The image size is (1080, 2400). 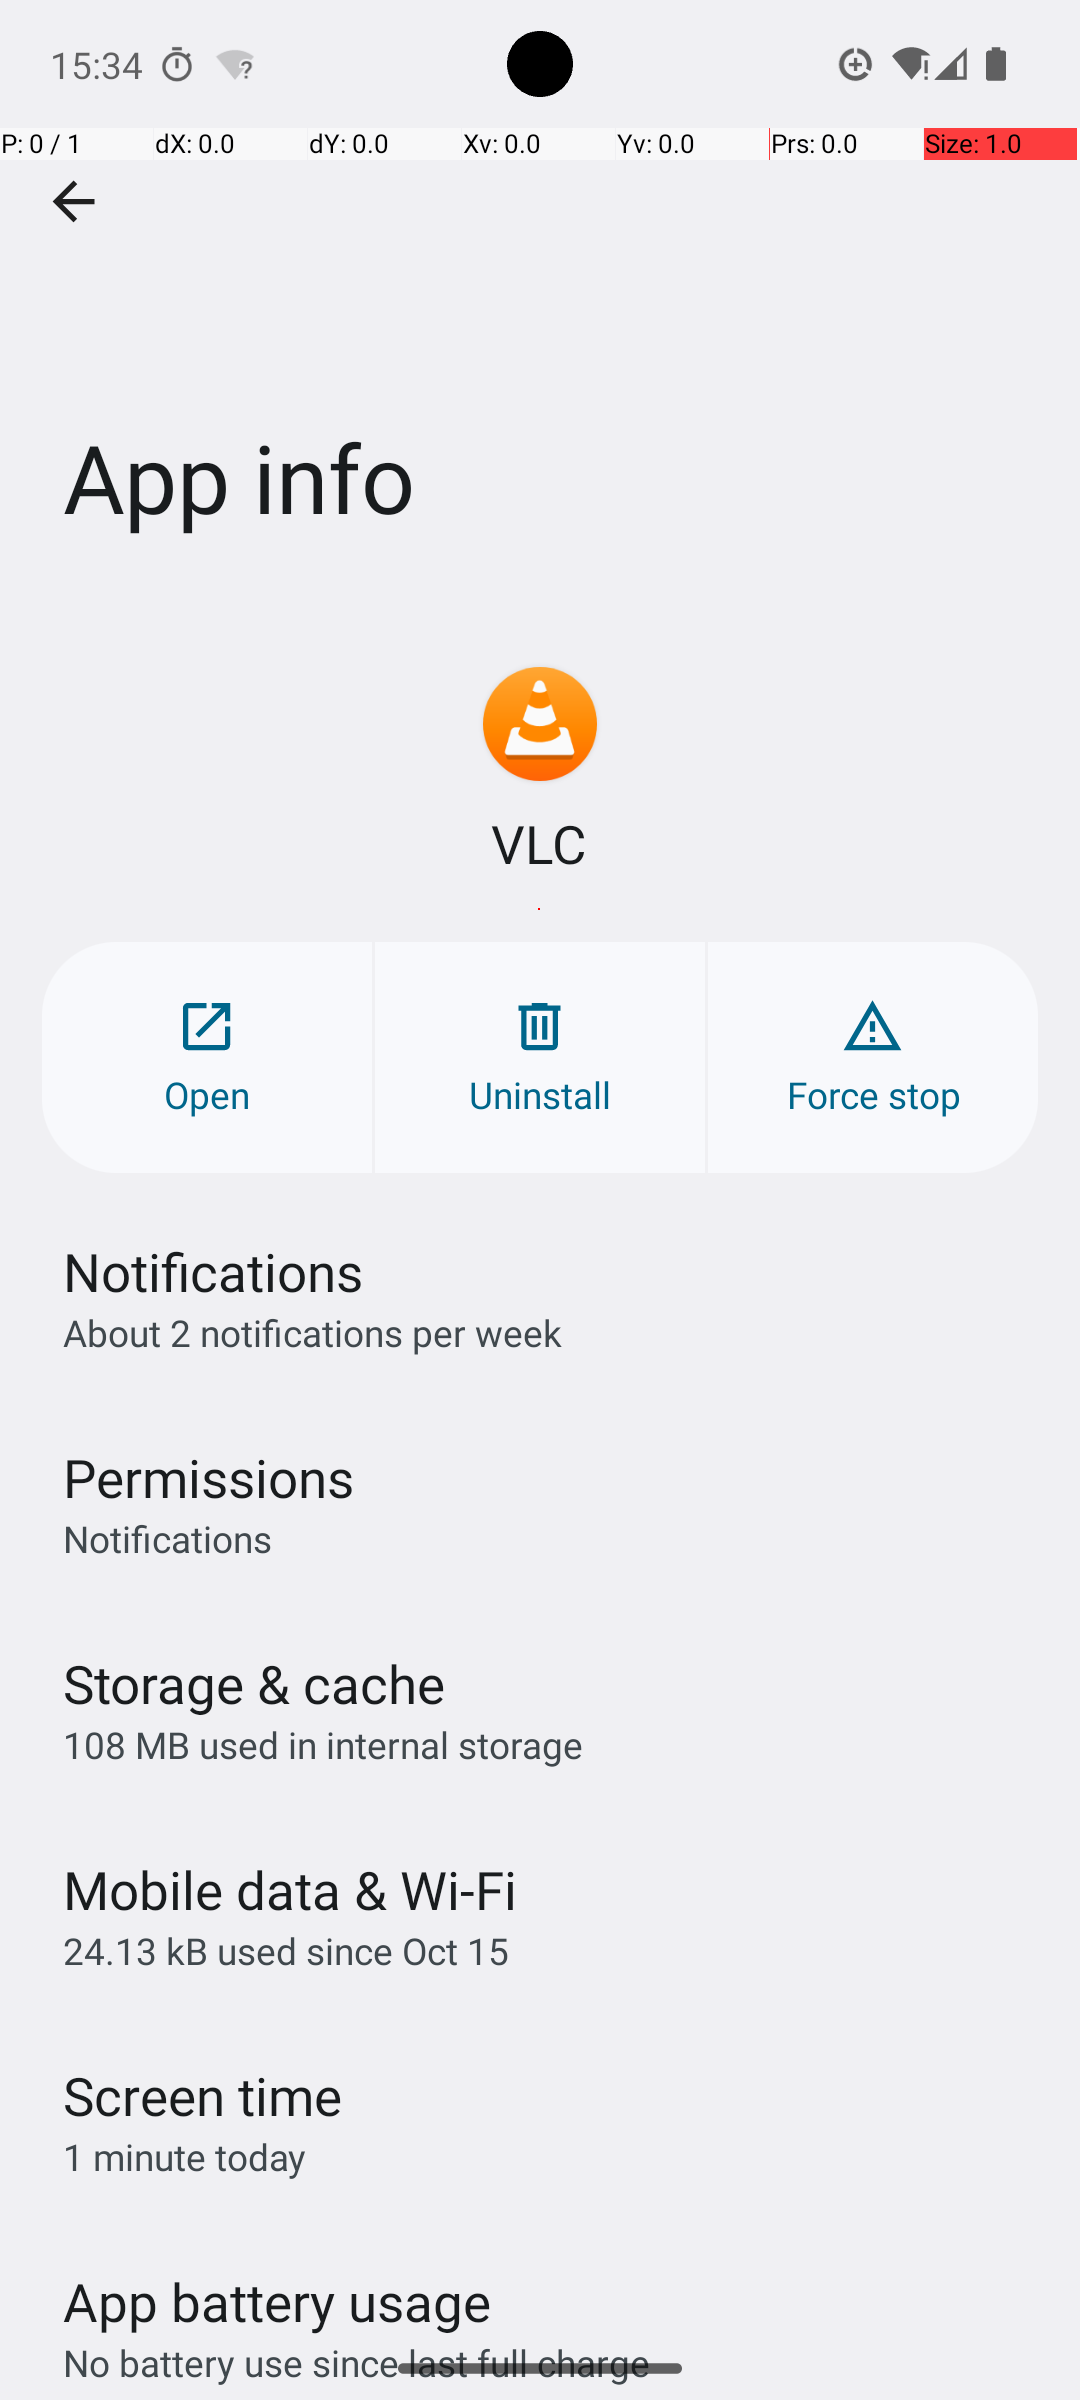 I want to click on 108 MB used in internal storage, so click(x=323, y=1744).